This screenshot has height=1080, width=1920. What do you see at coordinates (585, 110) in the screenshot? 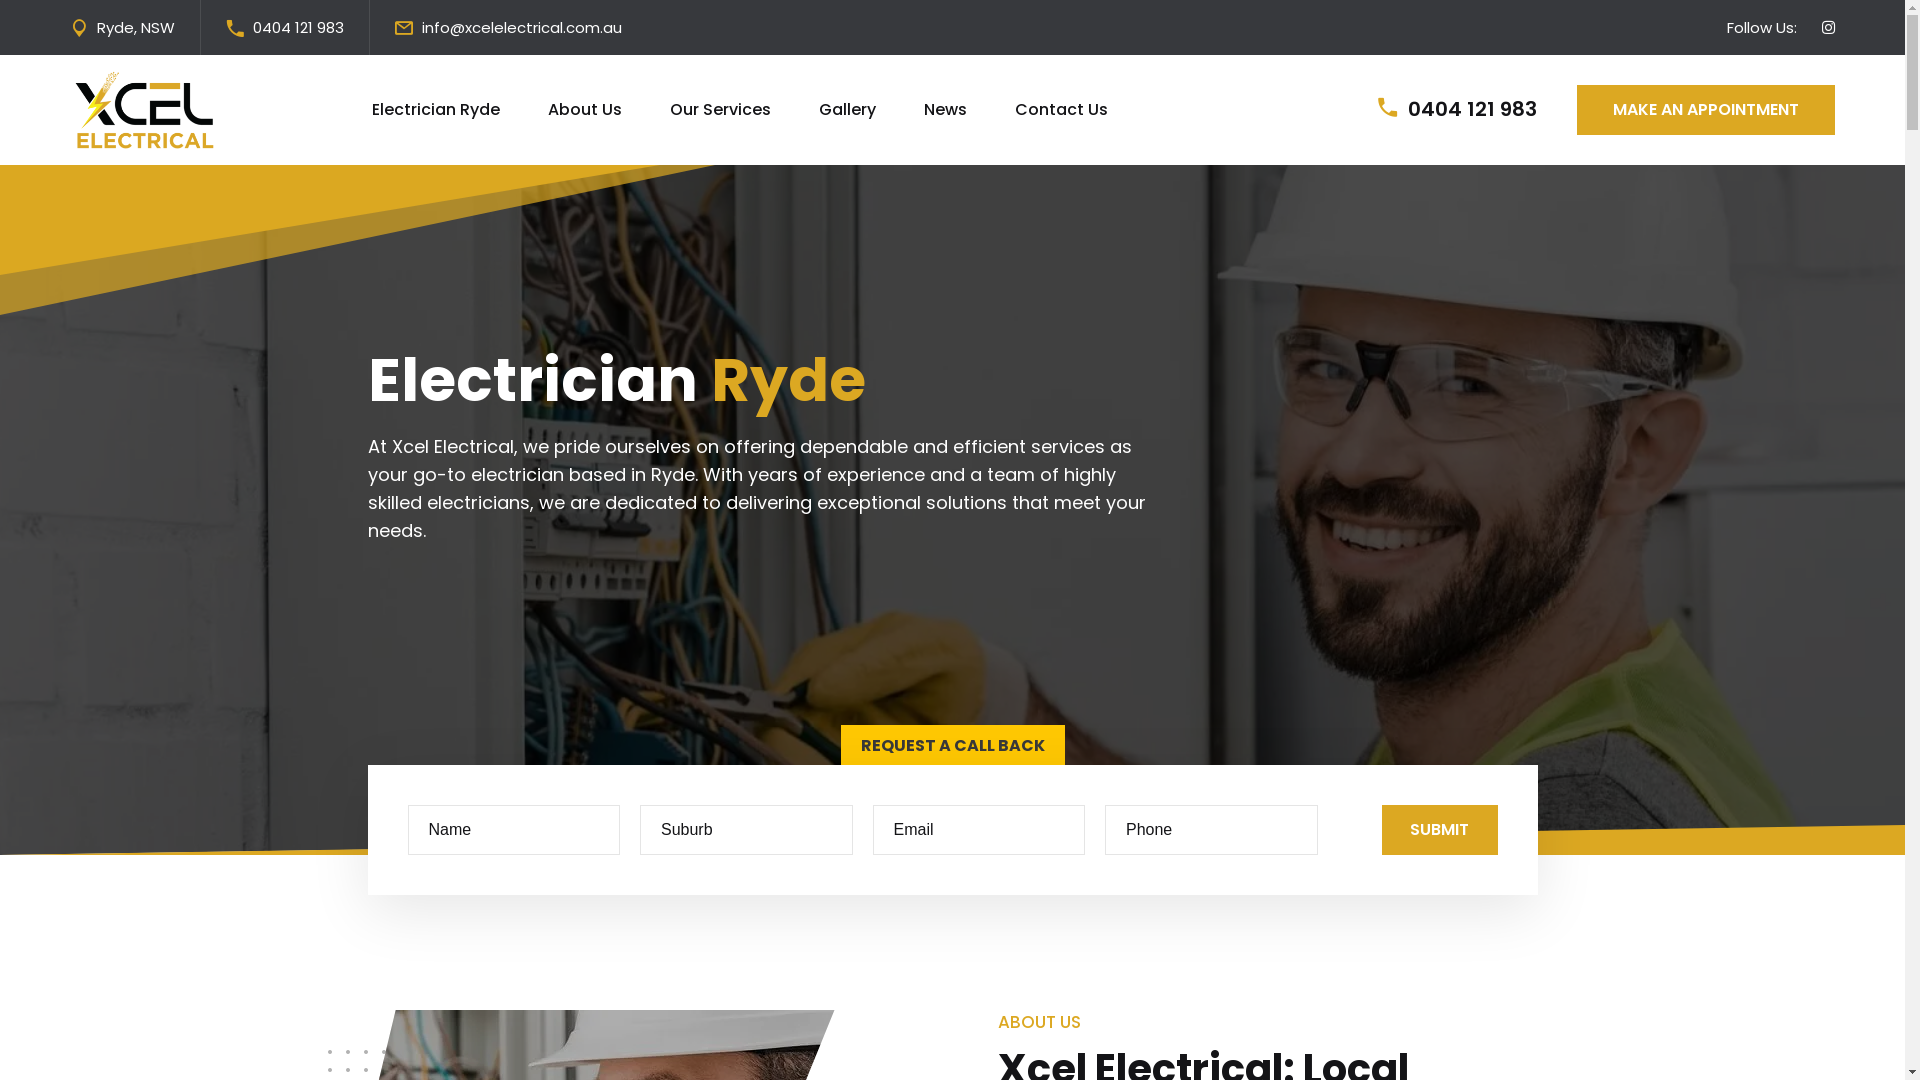
I see `About Us` at bounding box center [585, 110].